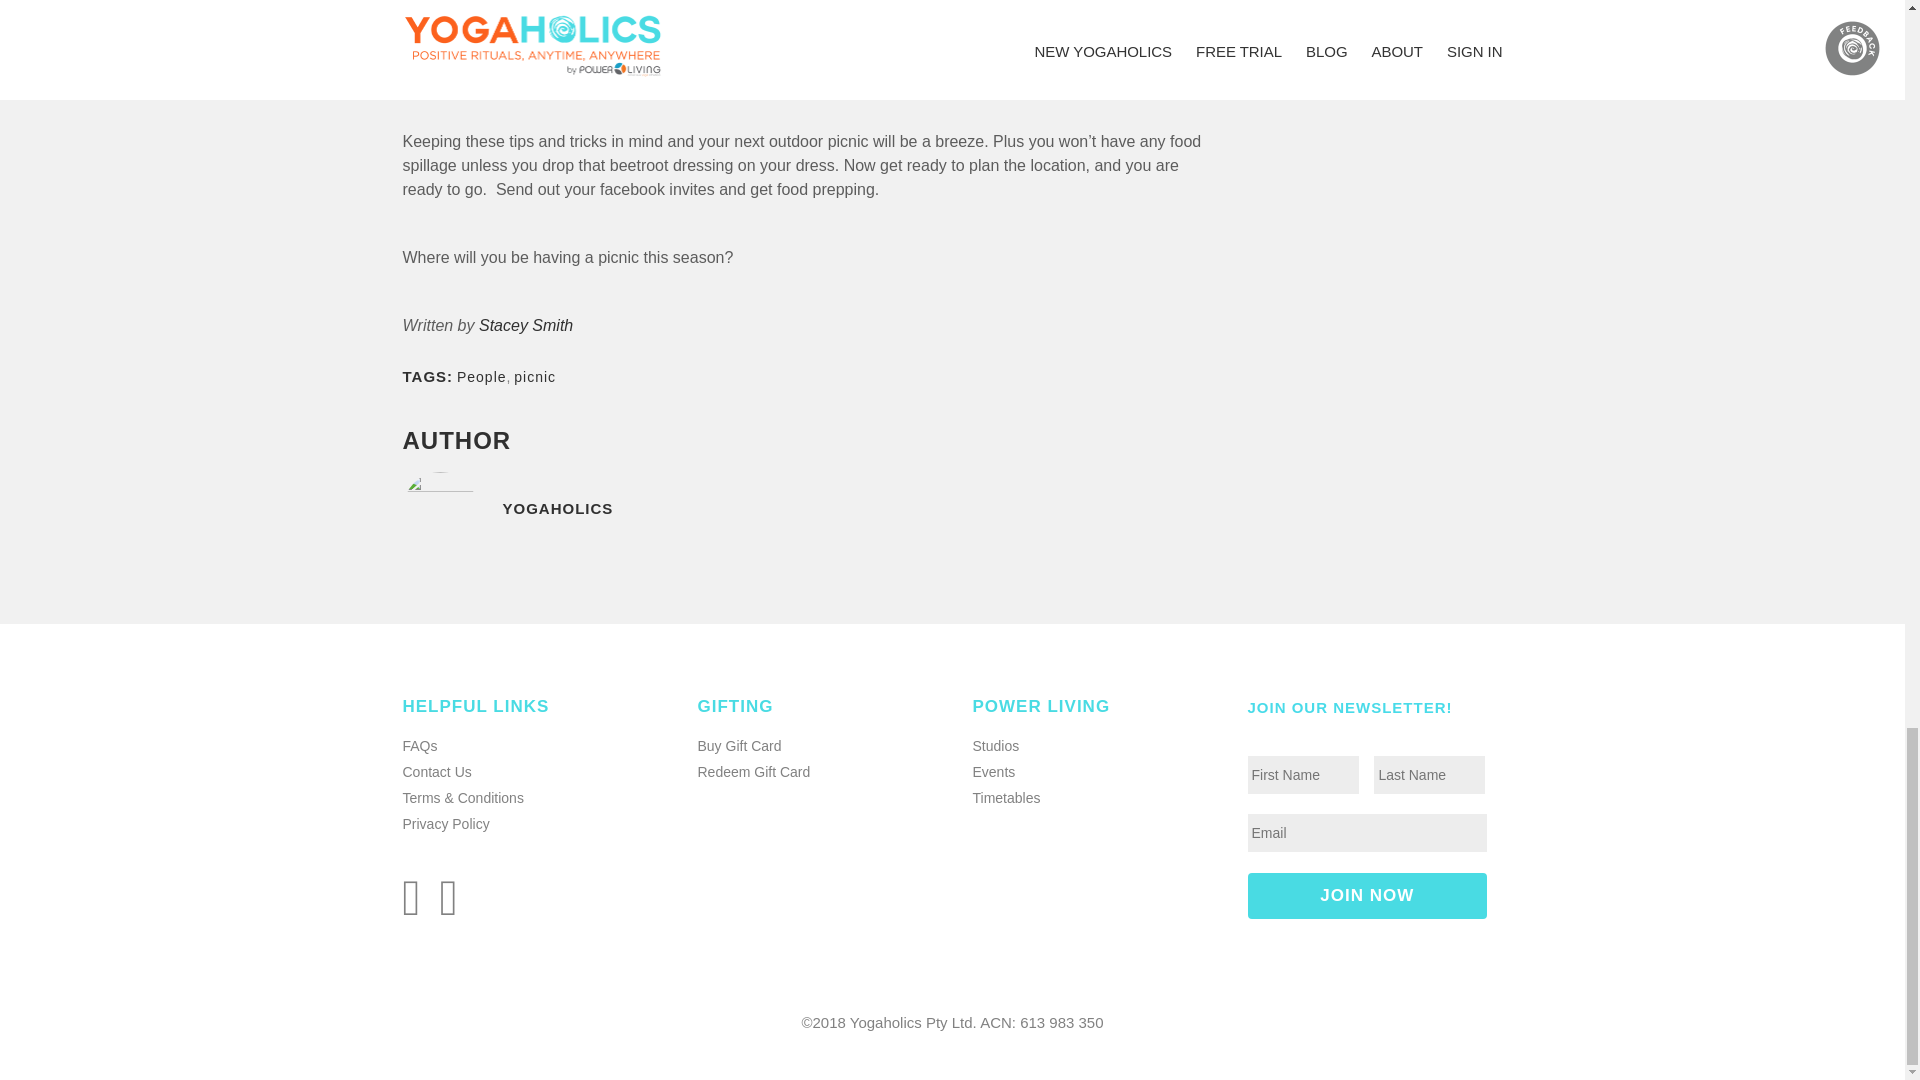 The height and width of the screenshot is (1080, 1920). Describe the element at coordinates (740, 745) in the screenshot. I see `Buy Gift Card` at that location.